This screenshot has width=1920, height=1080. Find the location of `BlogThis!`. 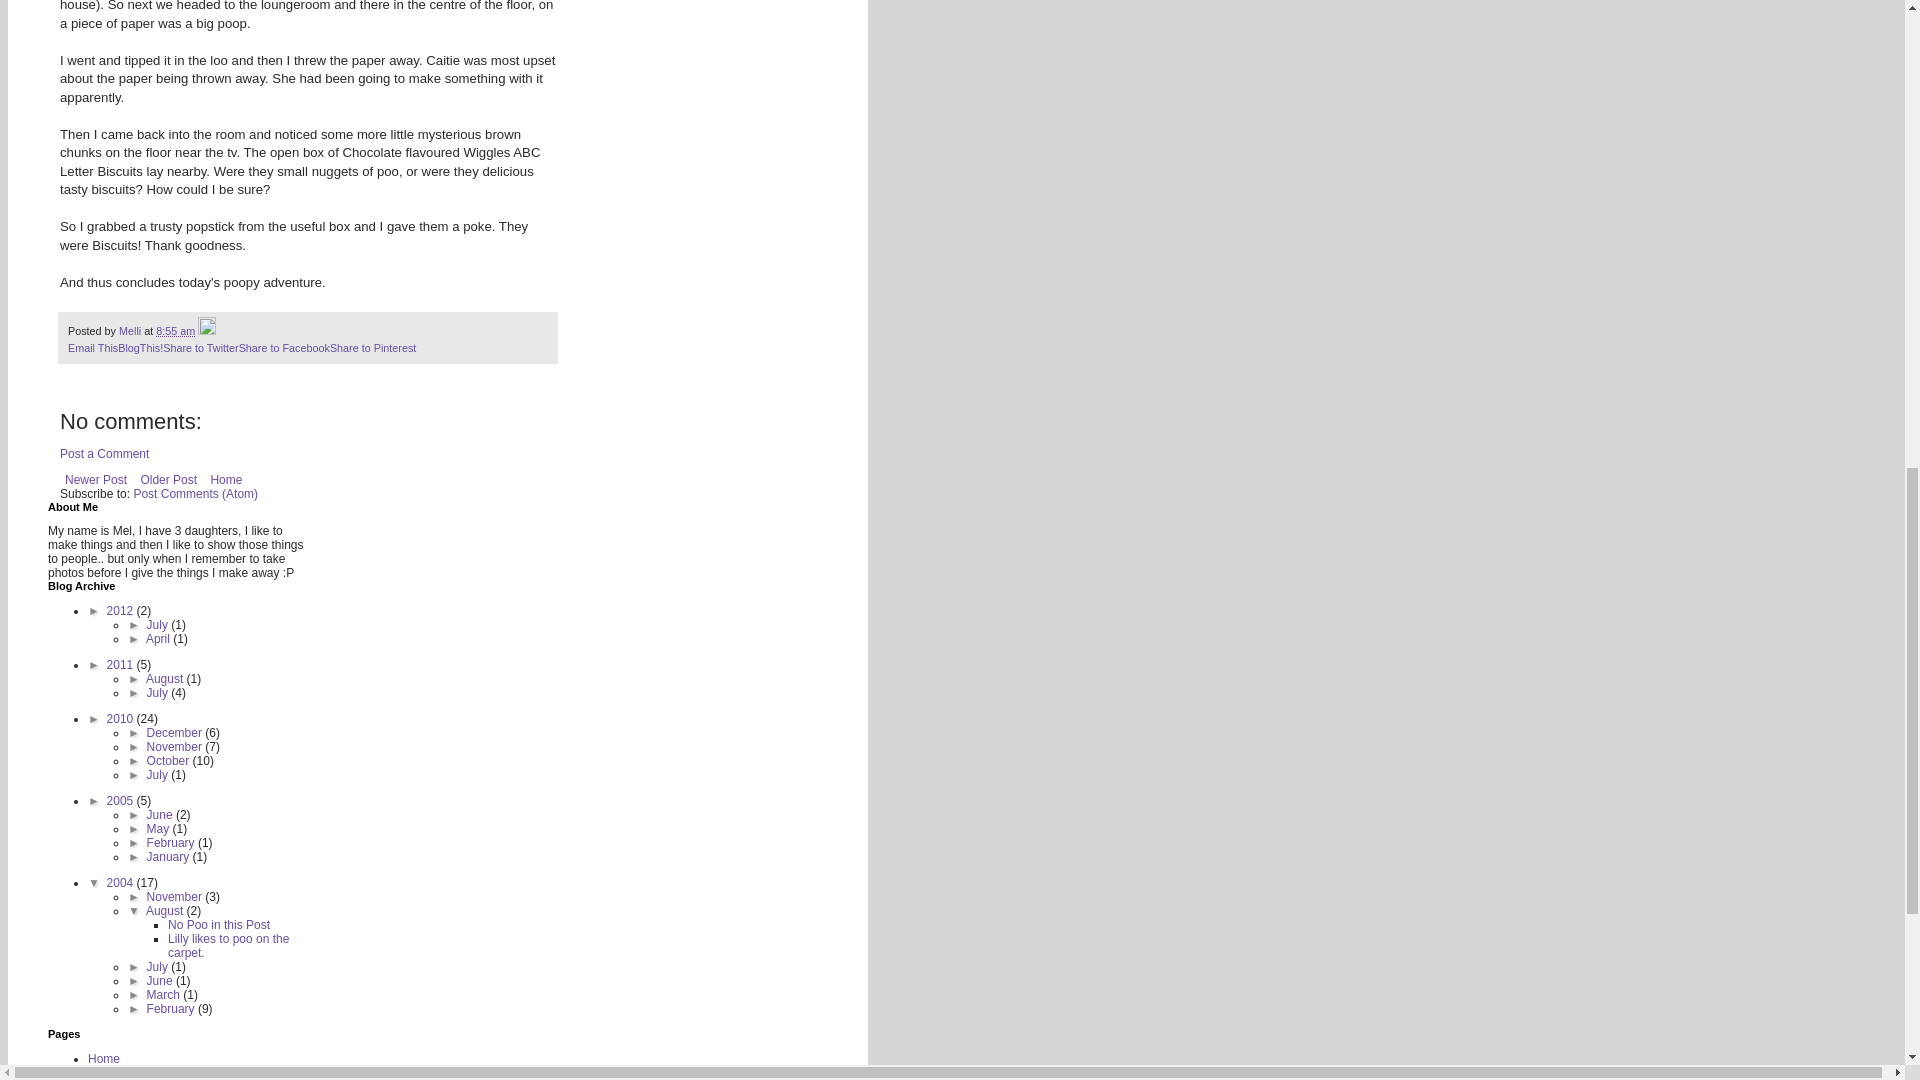

BlogThis! is located at coordinates (140, 348).